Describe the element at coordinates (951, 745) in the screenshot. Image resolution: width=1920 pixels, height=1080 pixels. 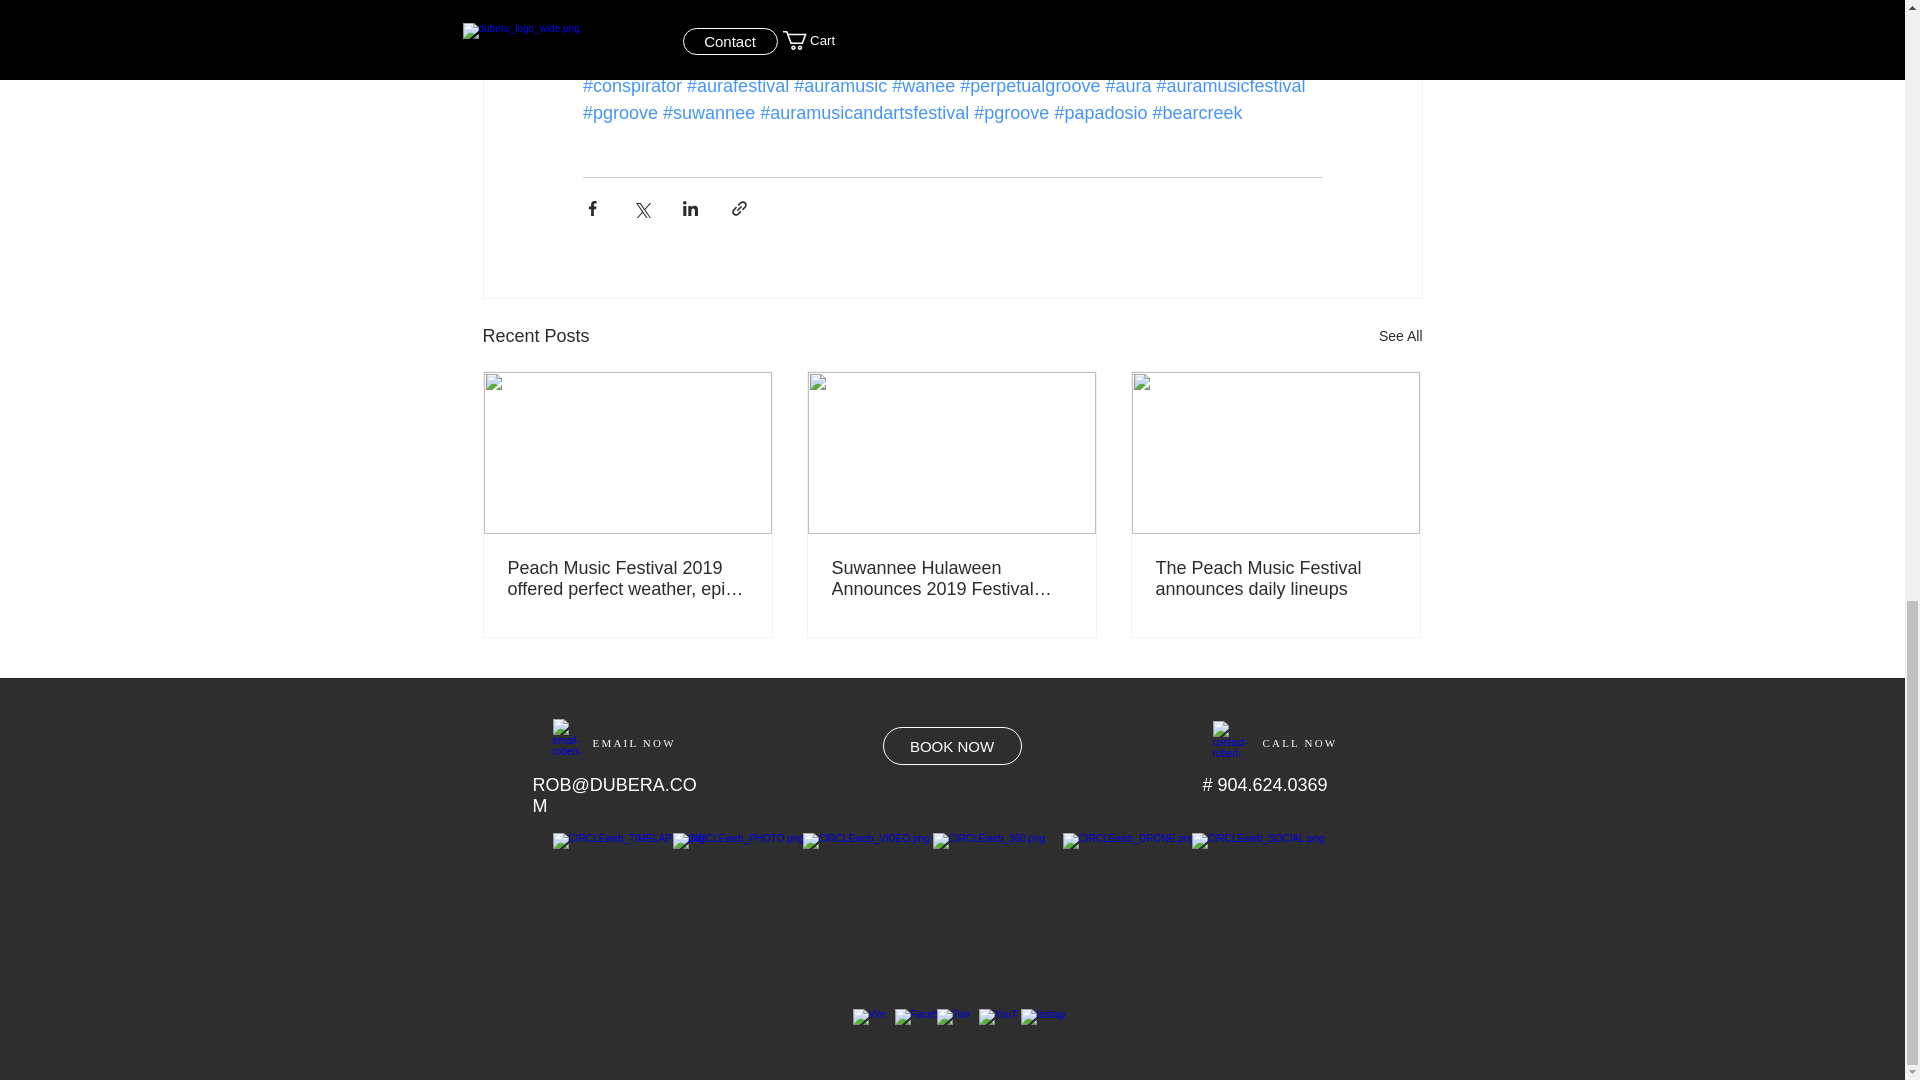
I see `BOOK NOW` at that location.